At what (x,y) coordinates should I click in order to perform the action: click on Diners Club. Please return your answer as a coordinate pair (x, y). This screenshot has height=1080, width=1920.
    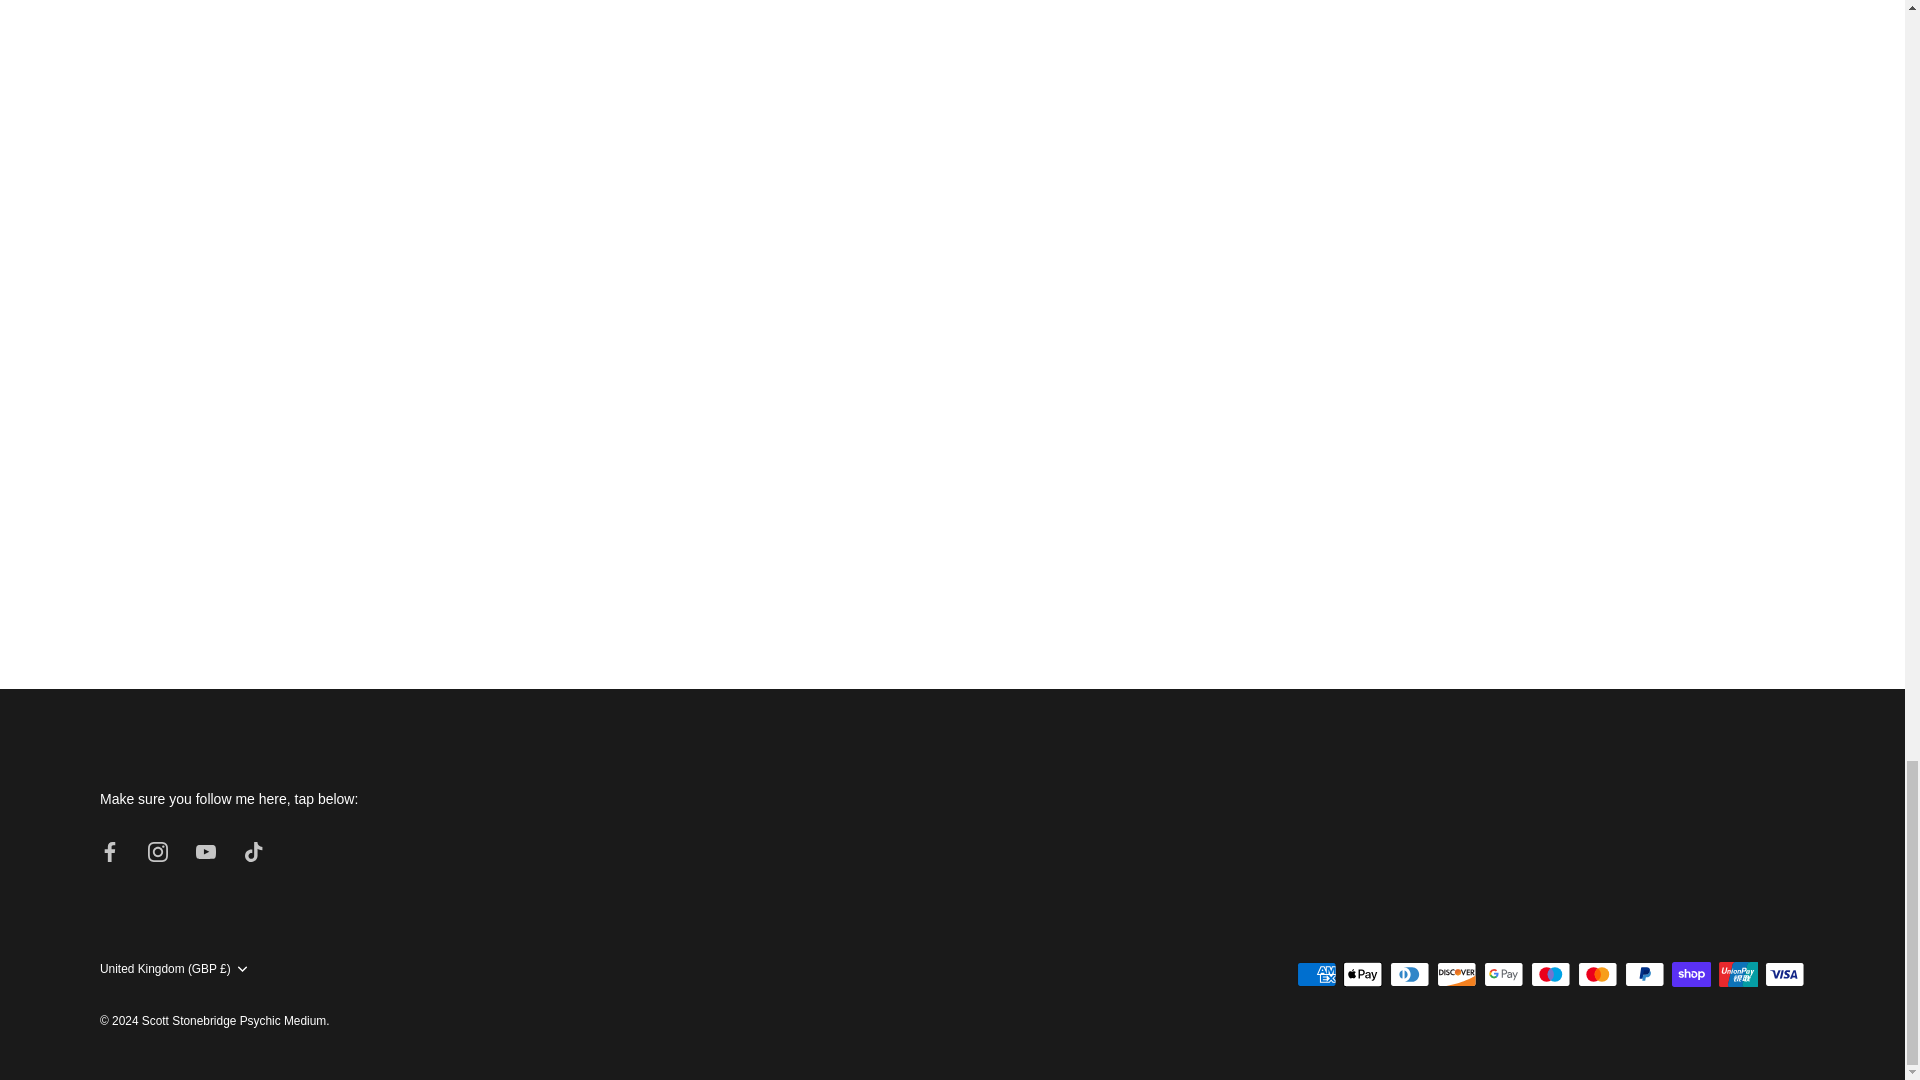
    Looking at the image, I should click on (1410, 974).